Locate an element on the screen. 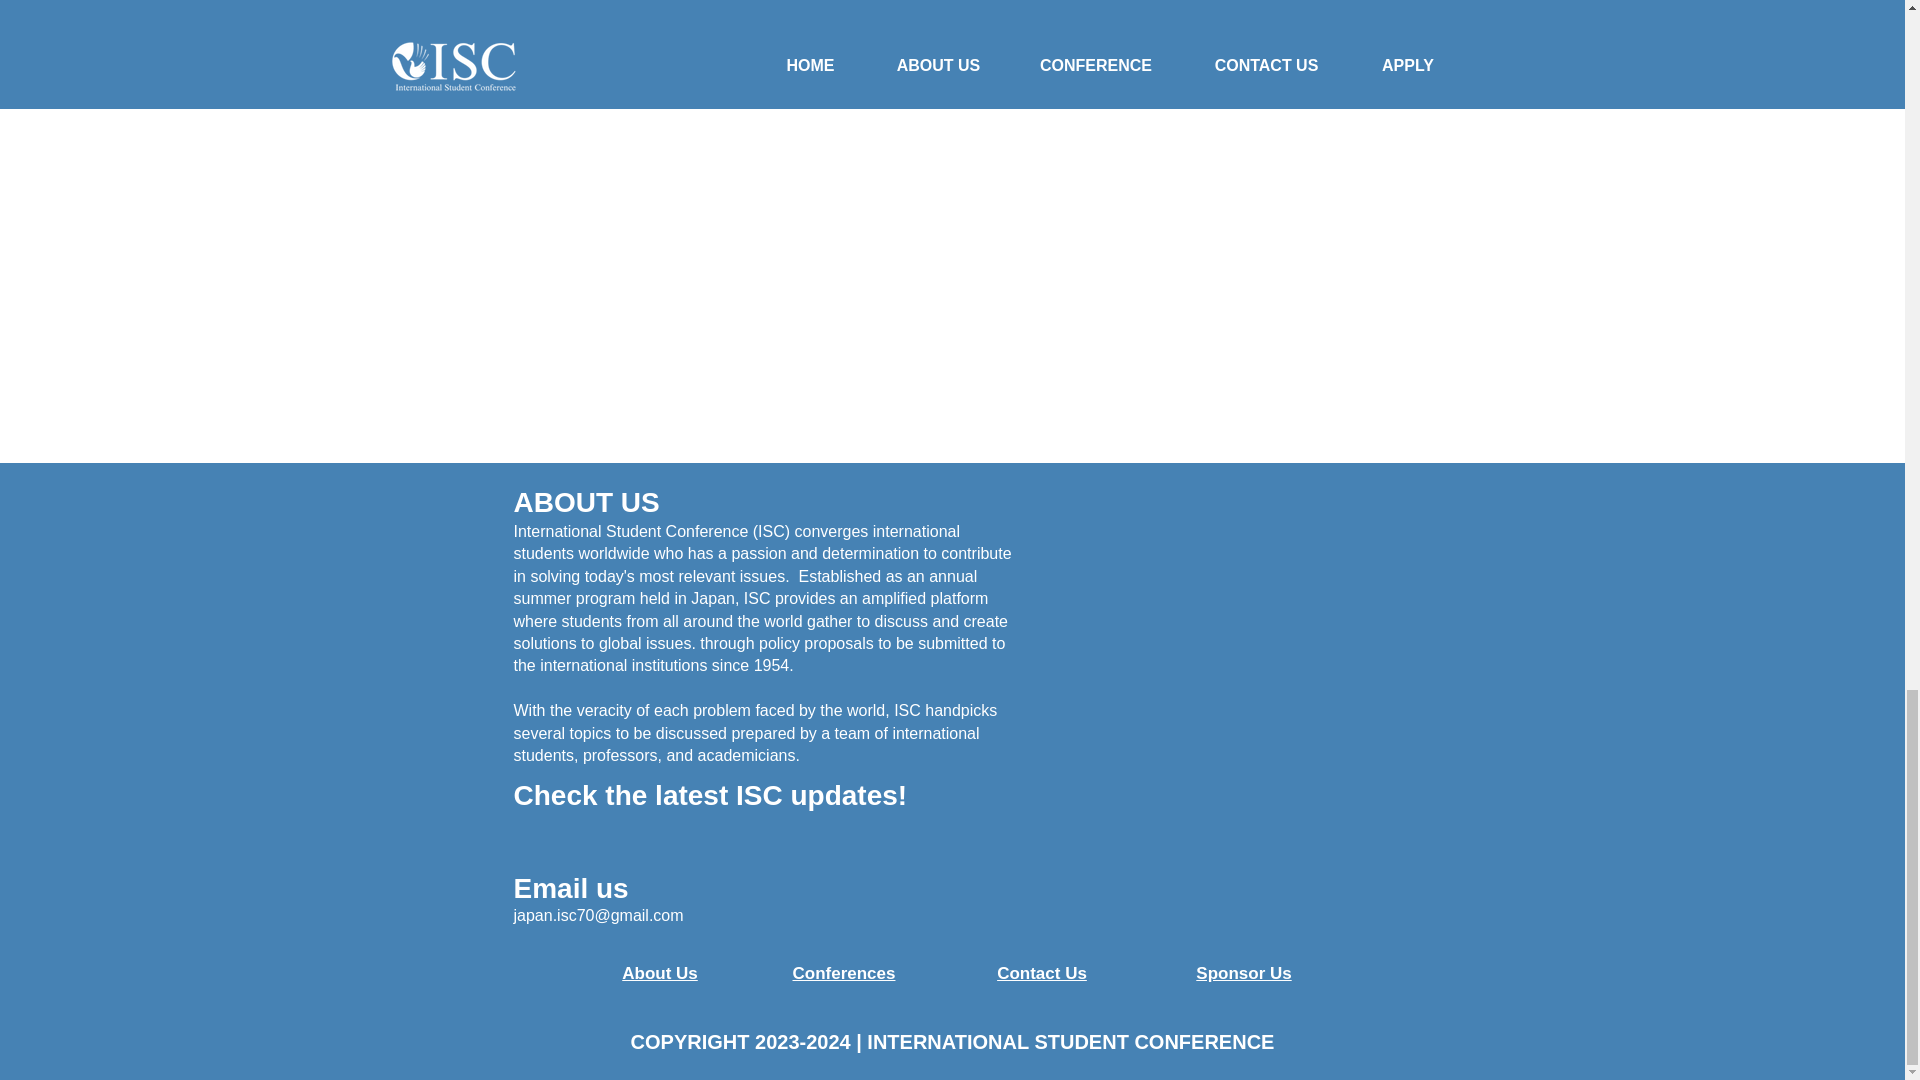 Image resolution: width=1920 pixels, height=1080 pixels. Contact Us is located at coordinates (1041, 973).